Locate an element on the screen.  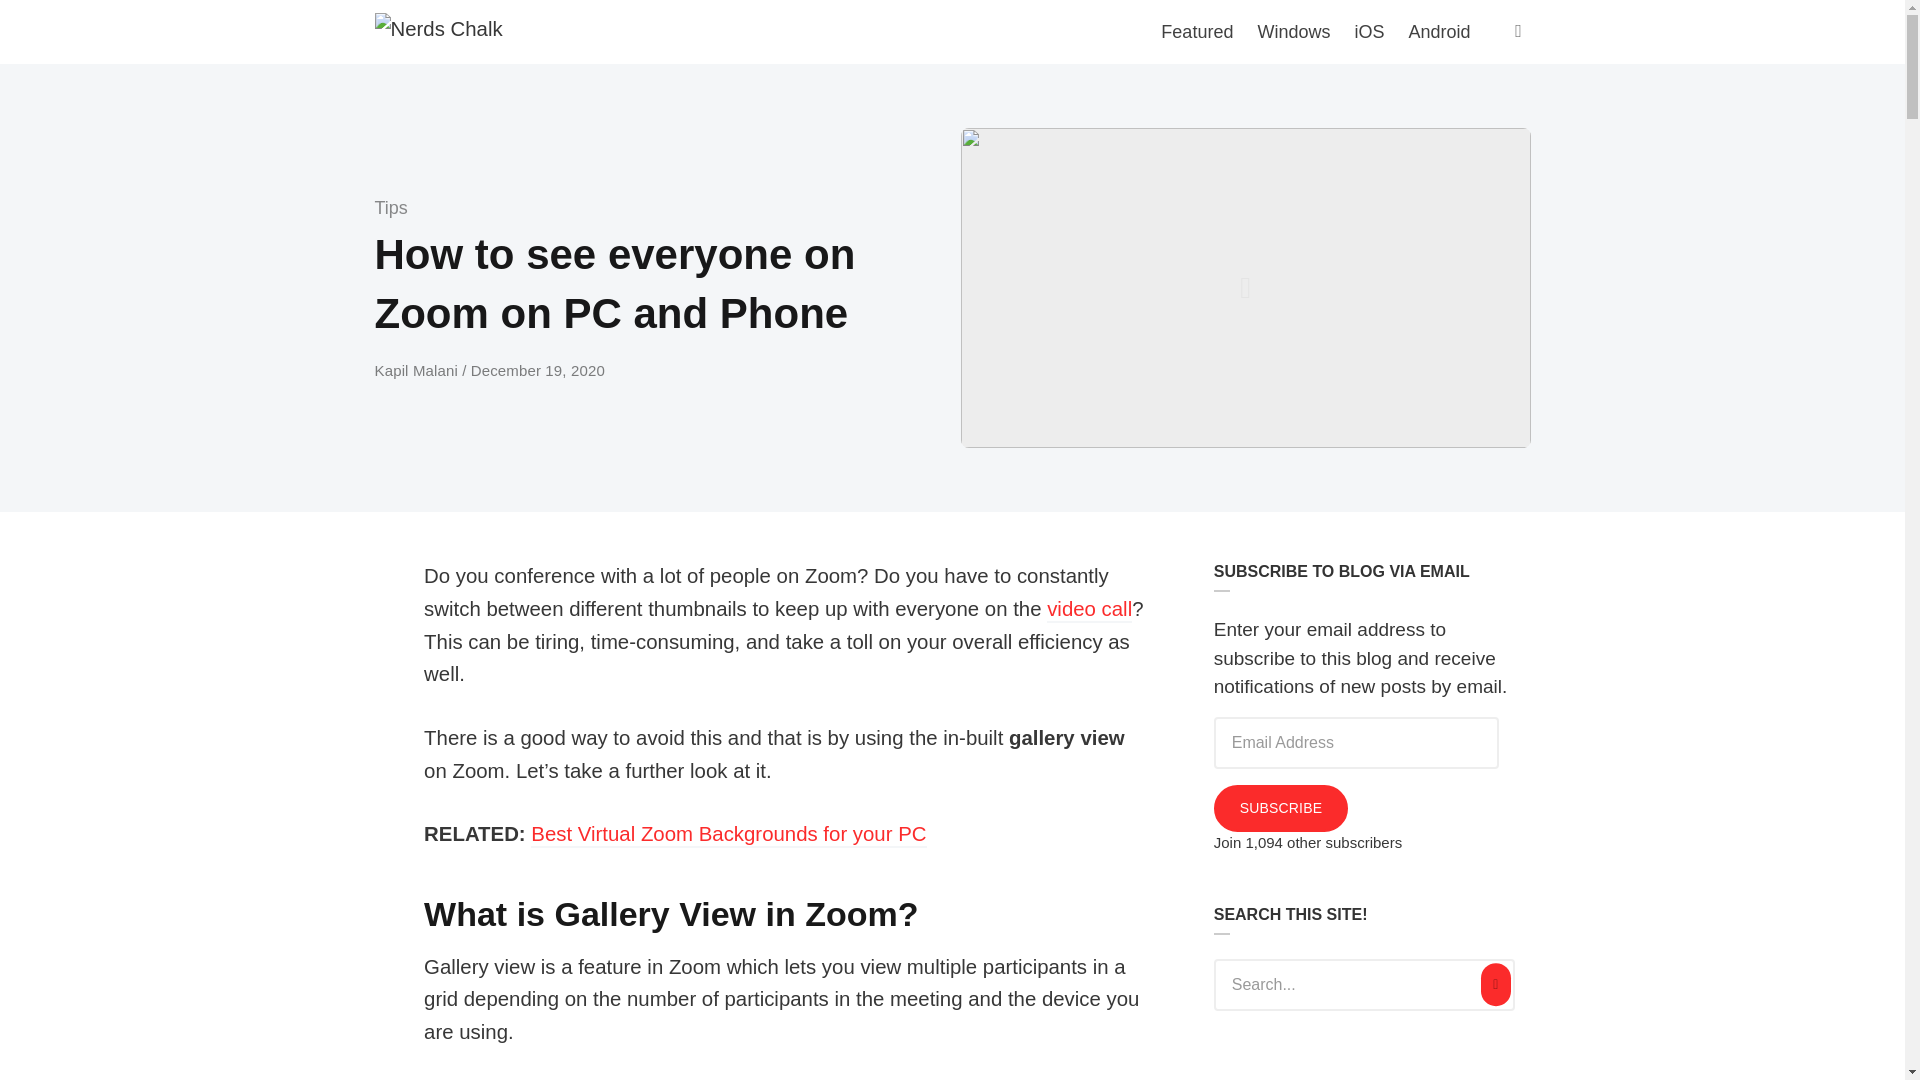
SUBSCRIBE is located at coordinates (1281, 808).